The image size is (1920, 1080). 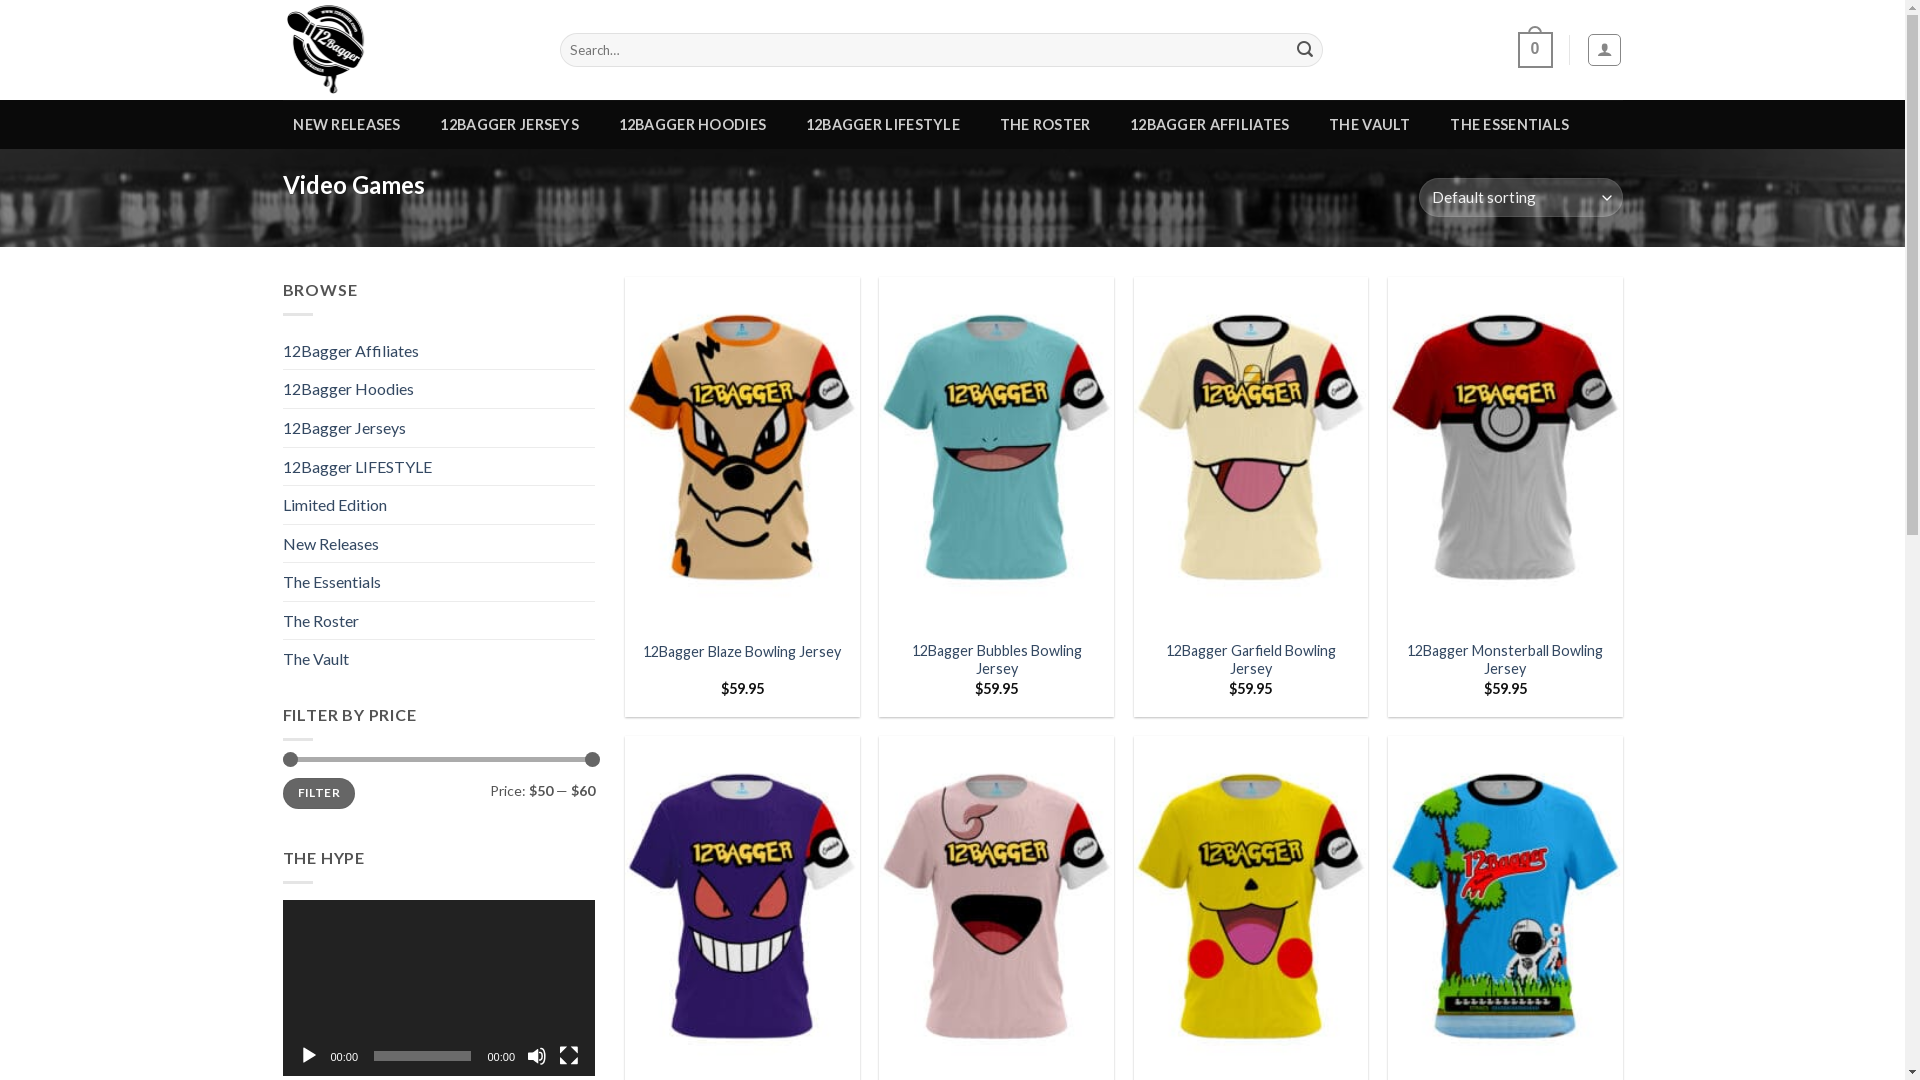 What do you see at coordinates (318, 794) in the screenshot?
I see `FILTER` at bounding box center [318, 794].